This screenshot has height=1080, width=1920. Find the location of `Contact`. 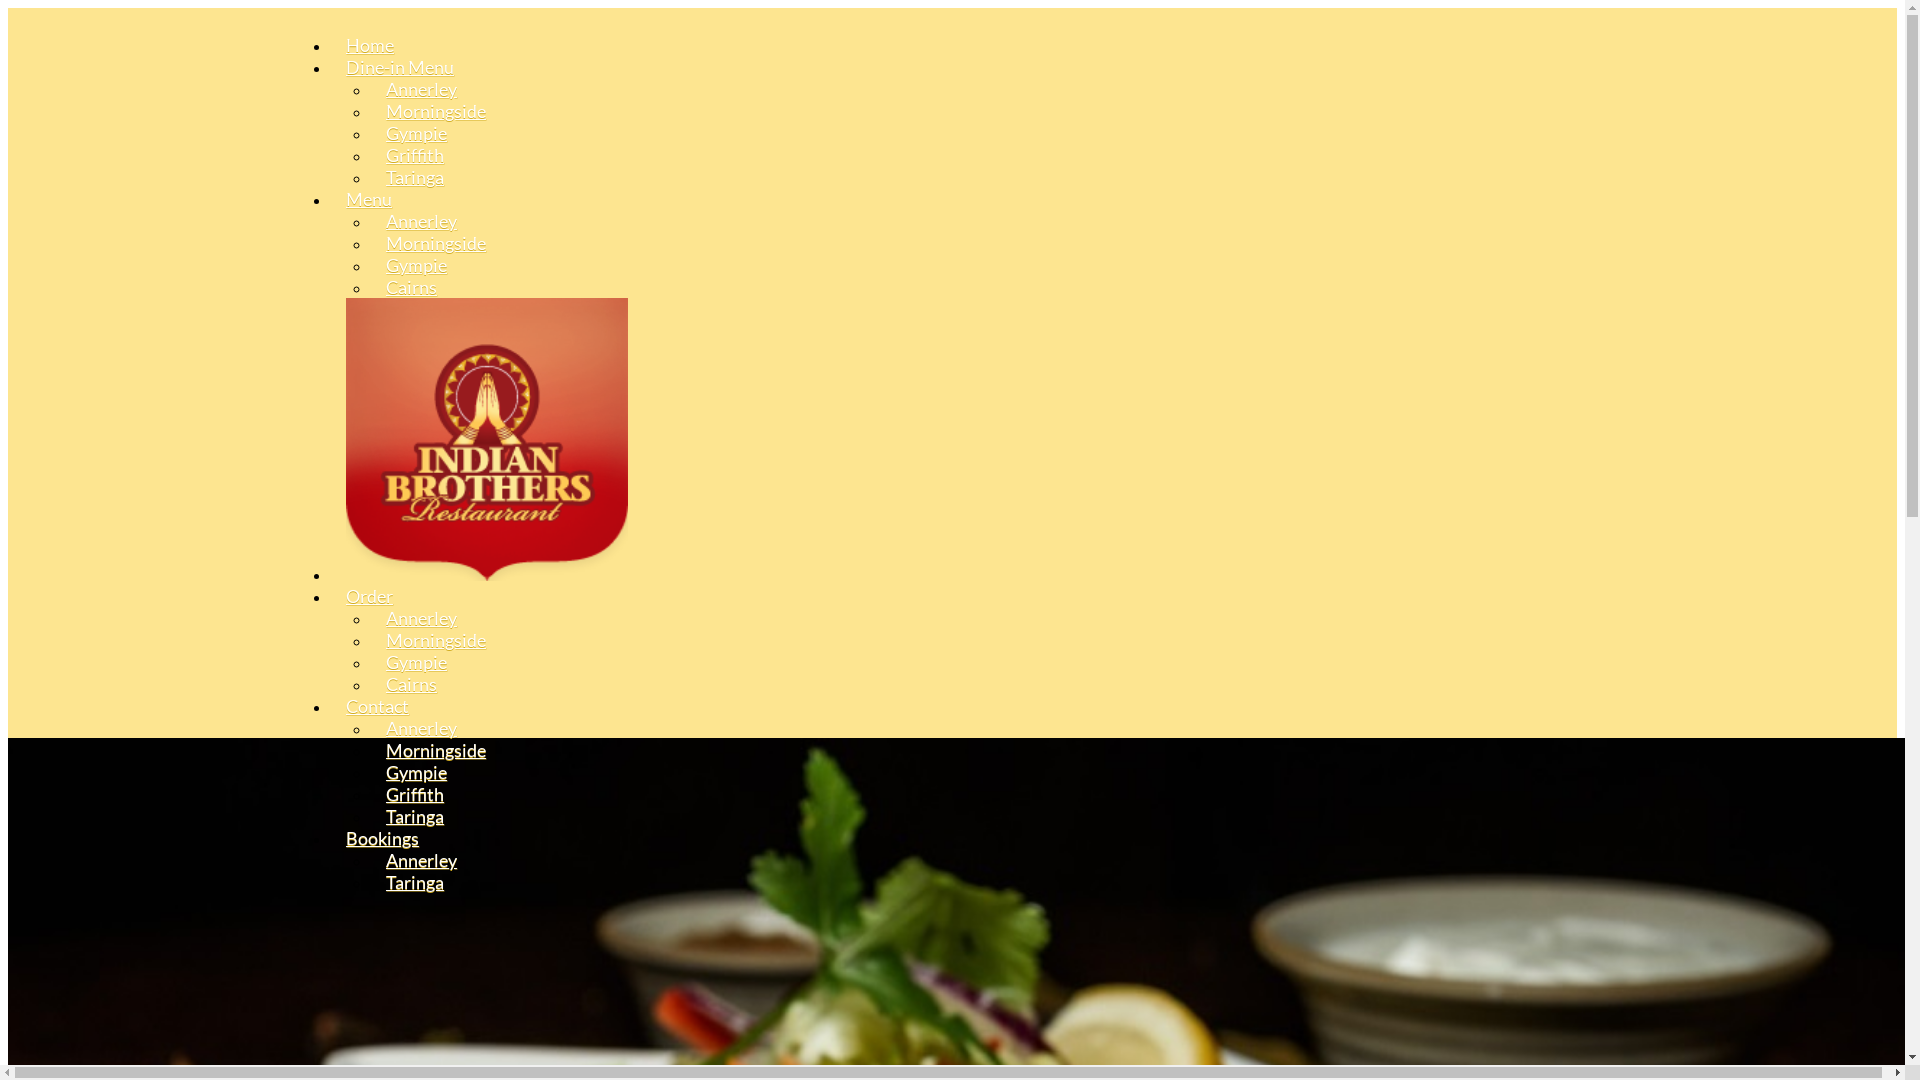

Contact is located at coordinates (378, 706).